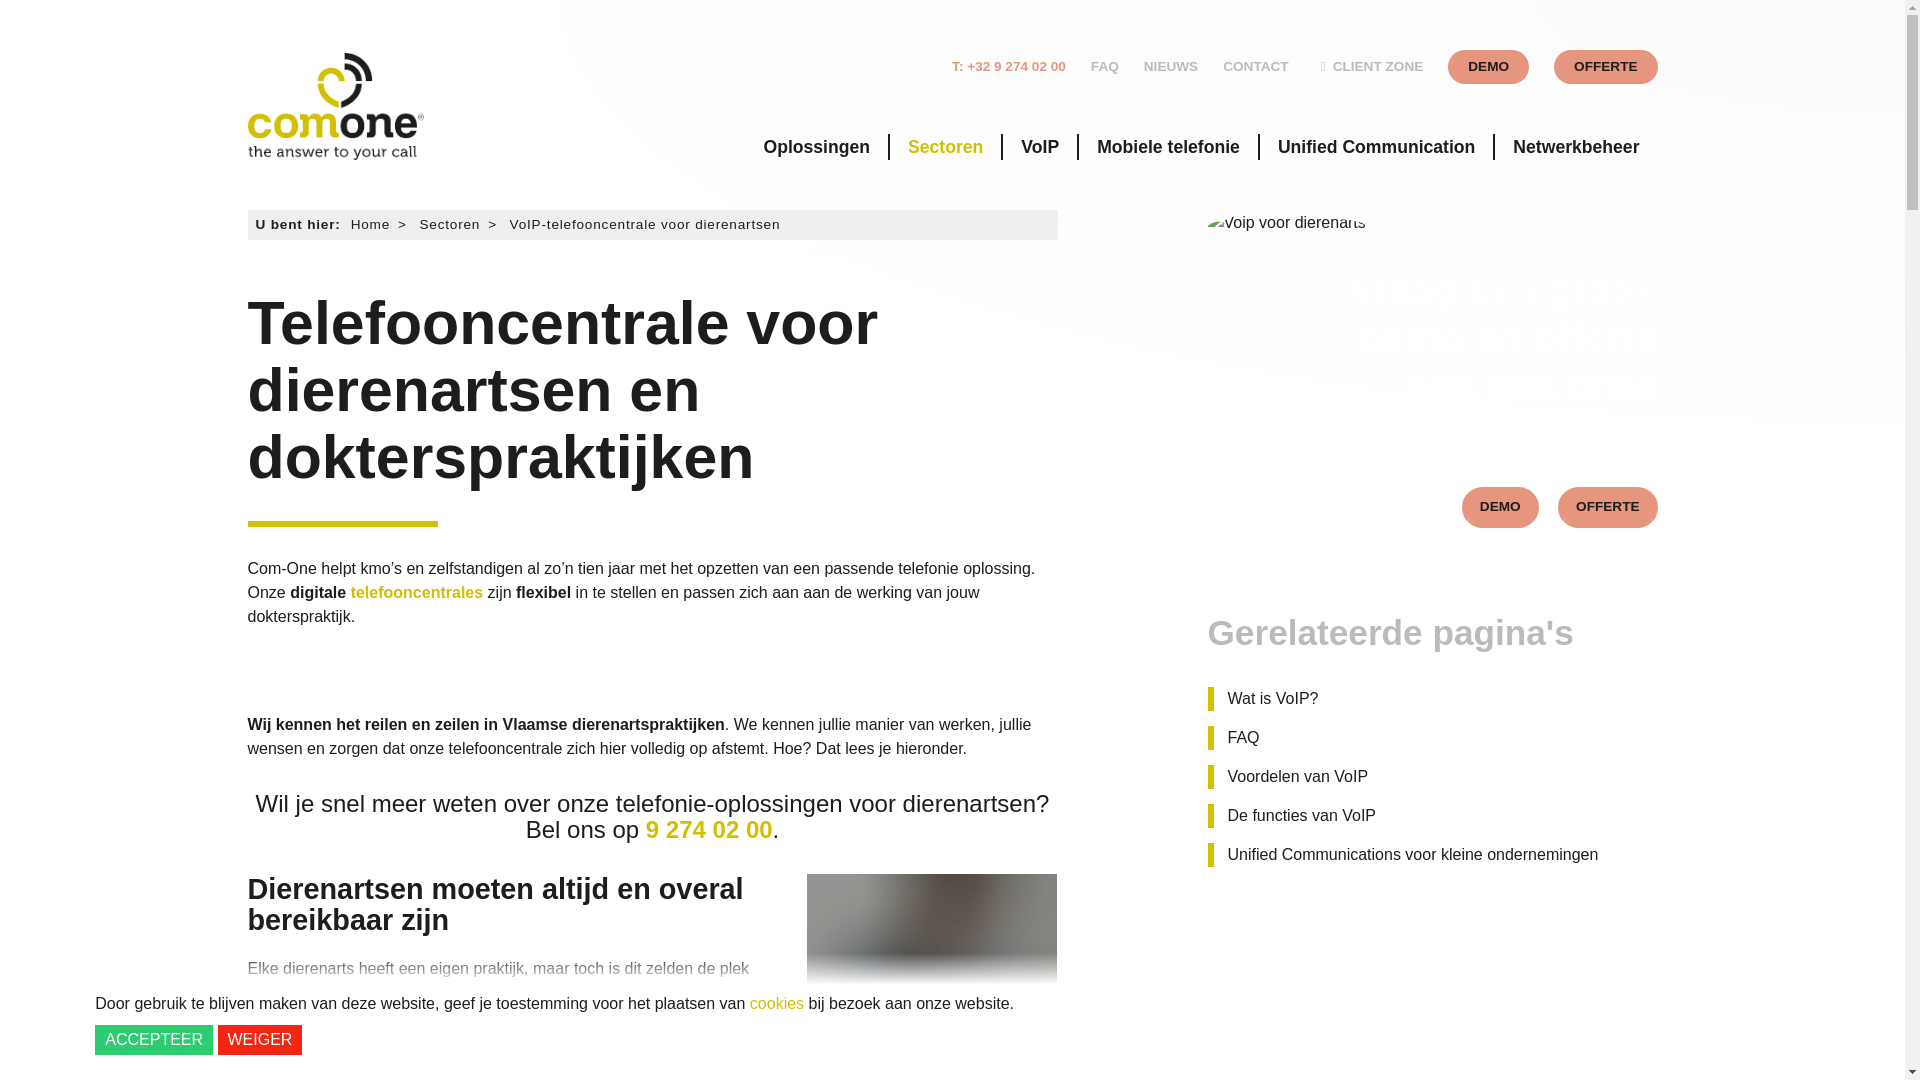 The width and height of the screenshot is (1920, 1080). What do you see at coordinates (1369, 67) in the screenshot?
I see `CLIENT ZONE` at bounding box center [1369, 67].